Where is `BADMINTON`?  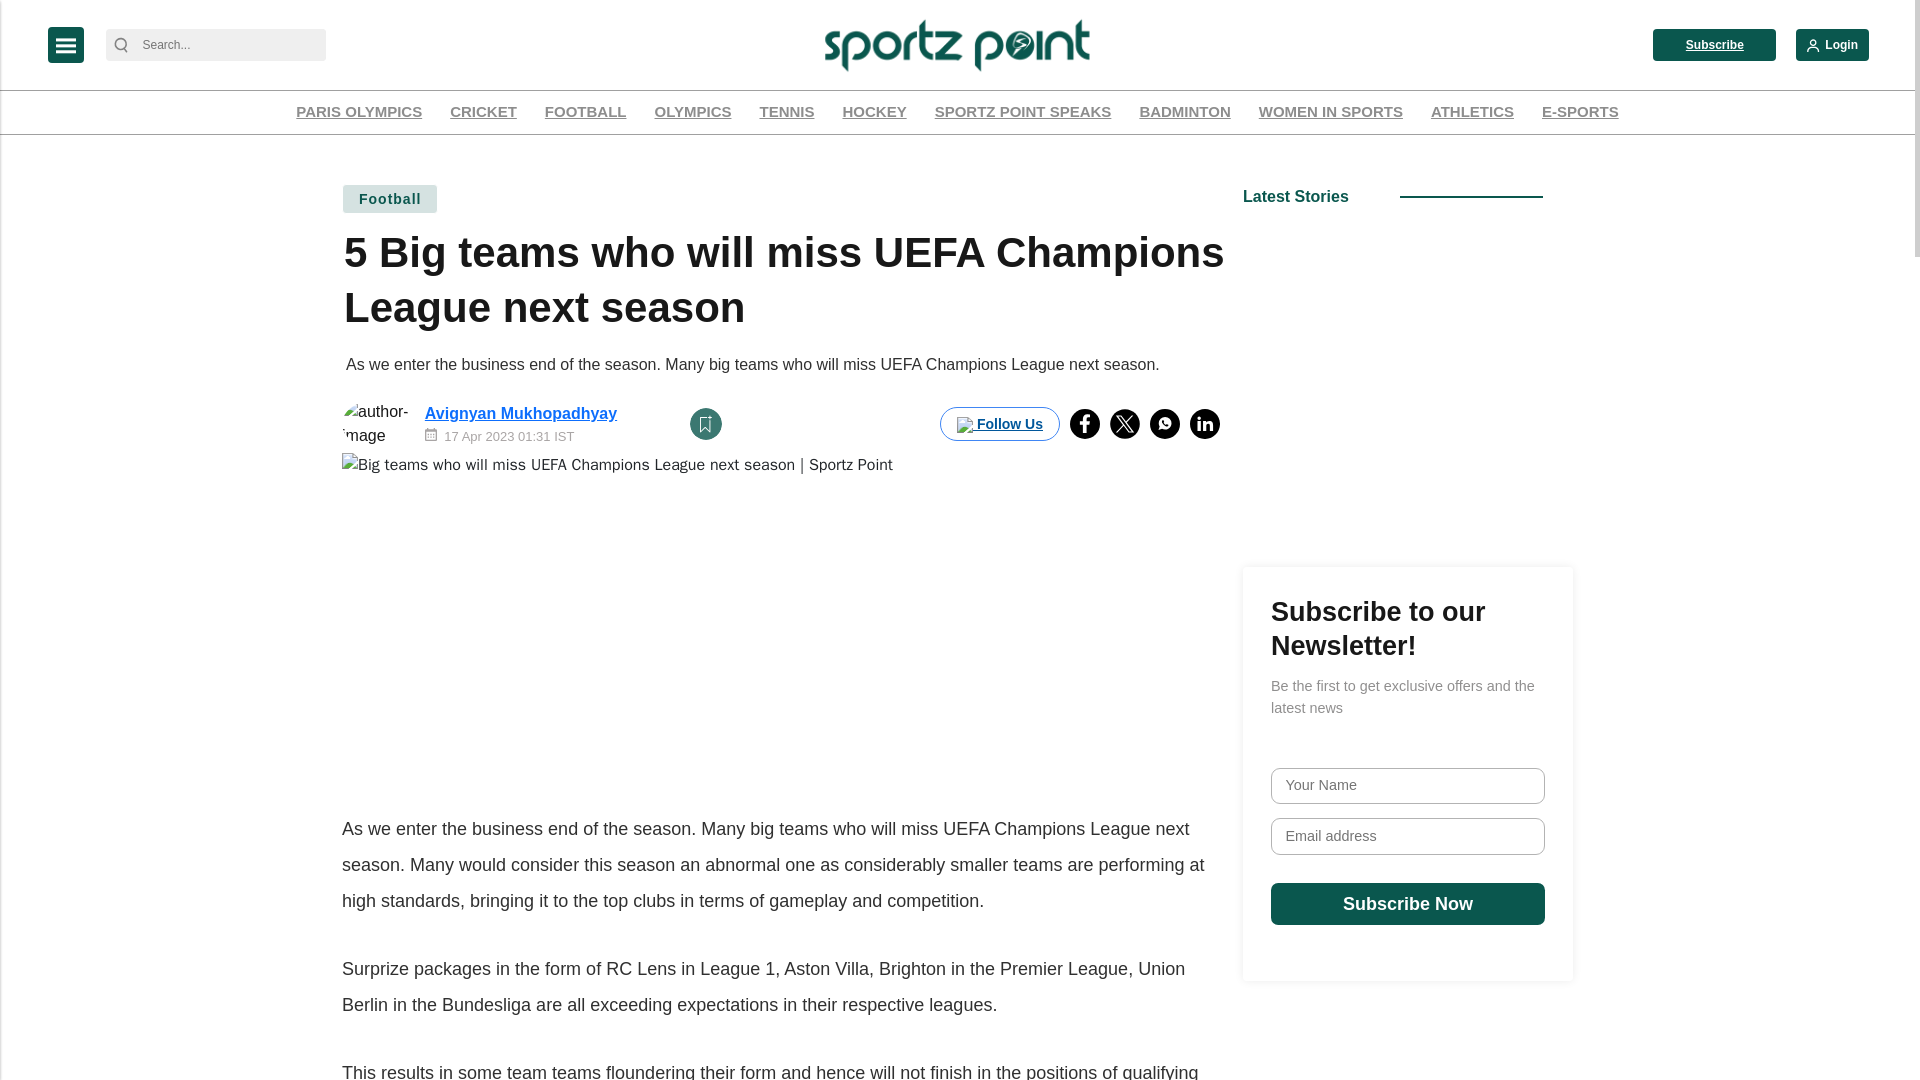 BADMINTON is located at coordinates (1184, 112).